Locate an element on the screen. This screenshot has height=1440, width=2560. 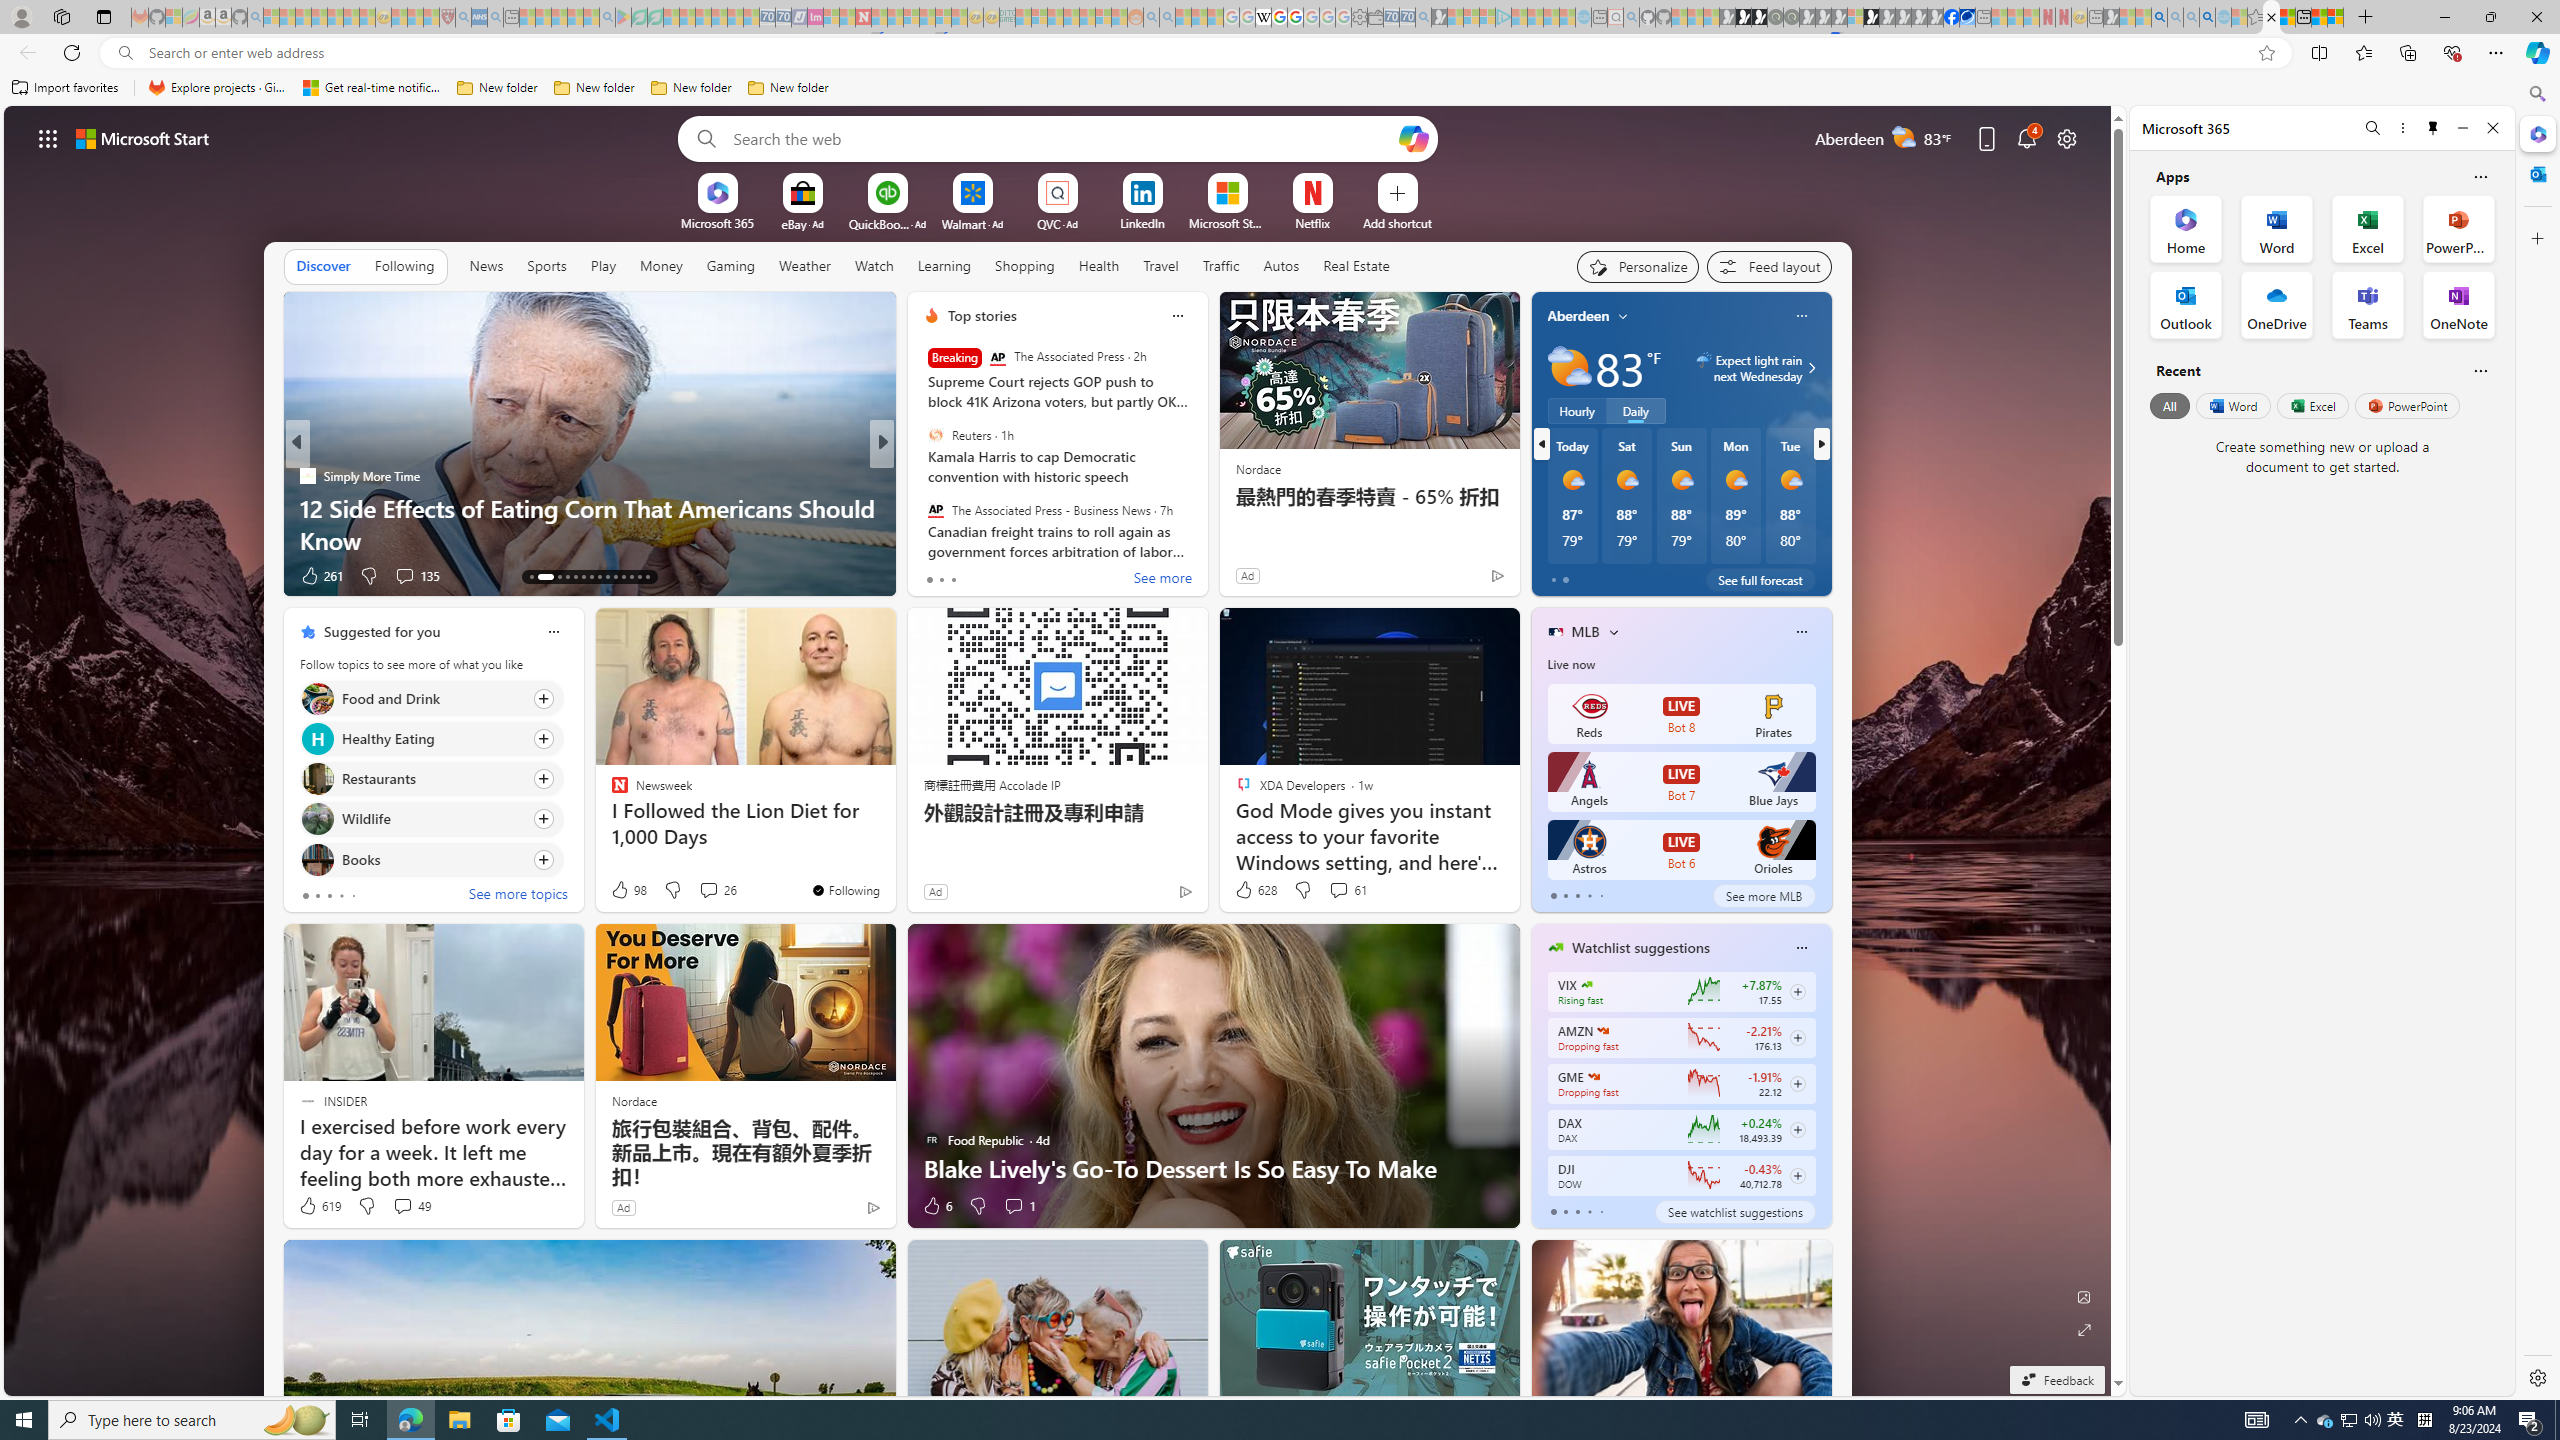
Robert H. Shmerling, MD - Harvard Health - Sleeping is located at coordinates (446, 17).